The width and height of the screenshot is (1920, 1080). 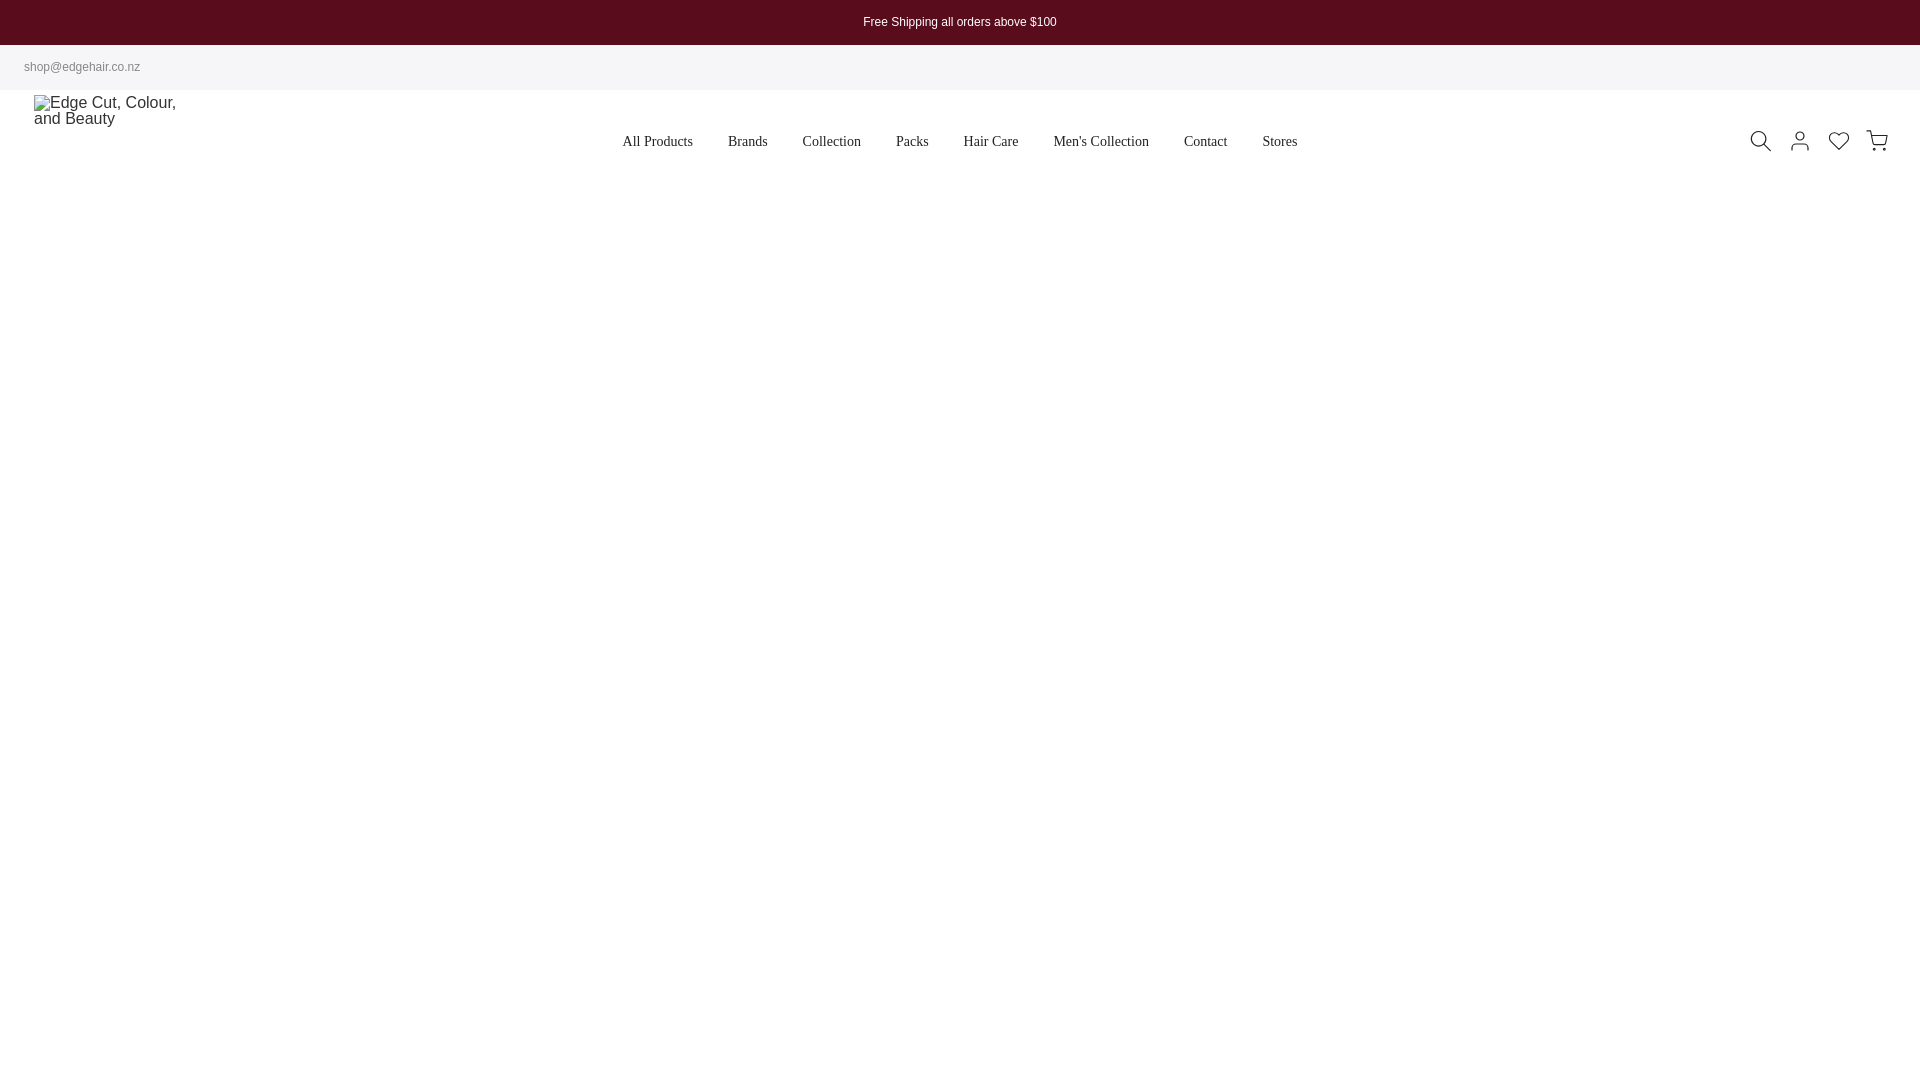 What do you see at coordinates (831, 142) in the screenshot?
I see `Collection` at bounding box center [831, 142].